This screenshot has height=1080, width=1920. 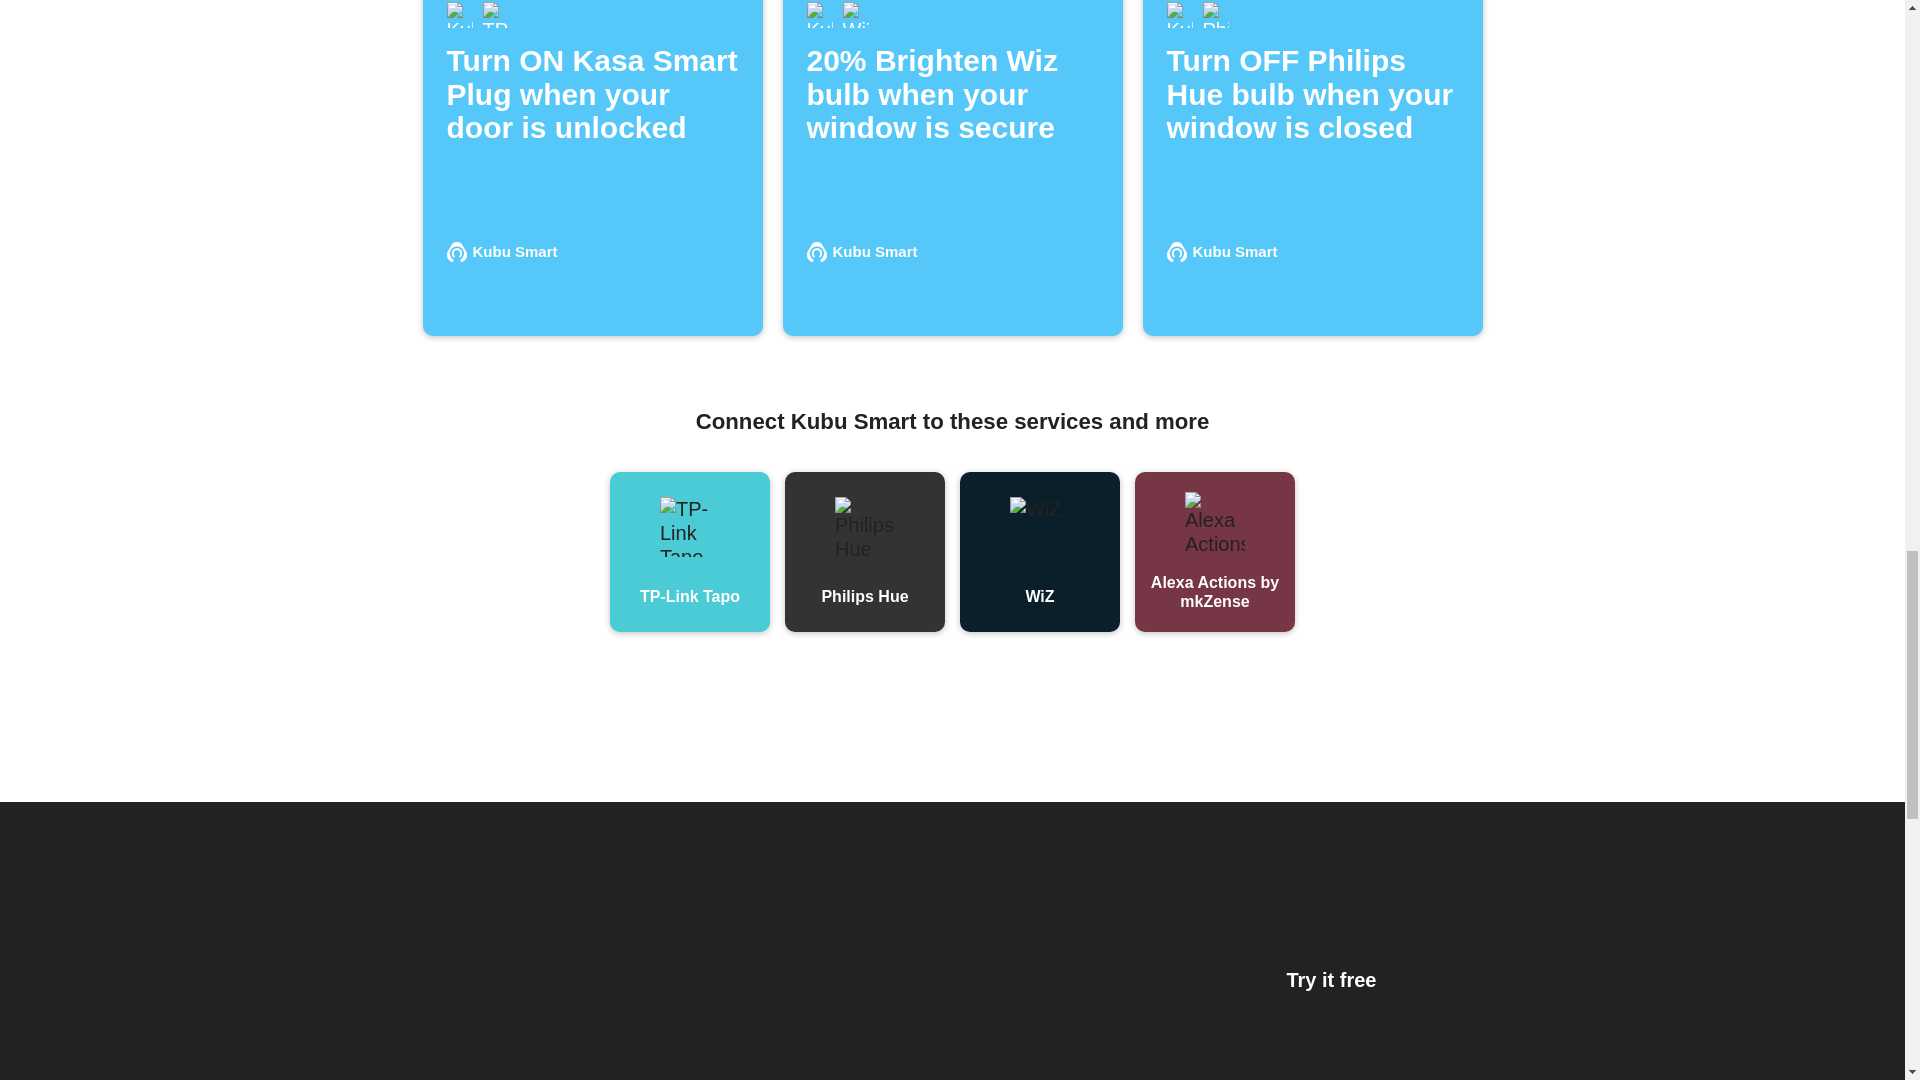 What do you see at coordinates (1040, 551) in the screenshot?
I see `WiZ` at bounding box center [1040, 551].